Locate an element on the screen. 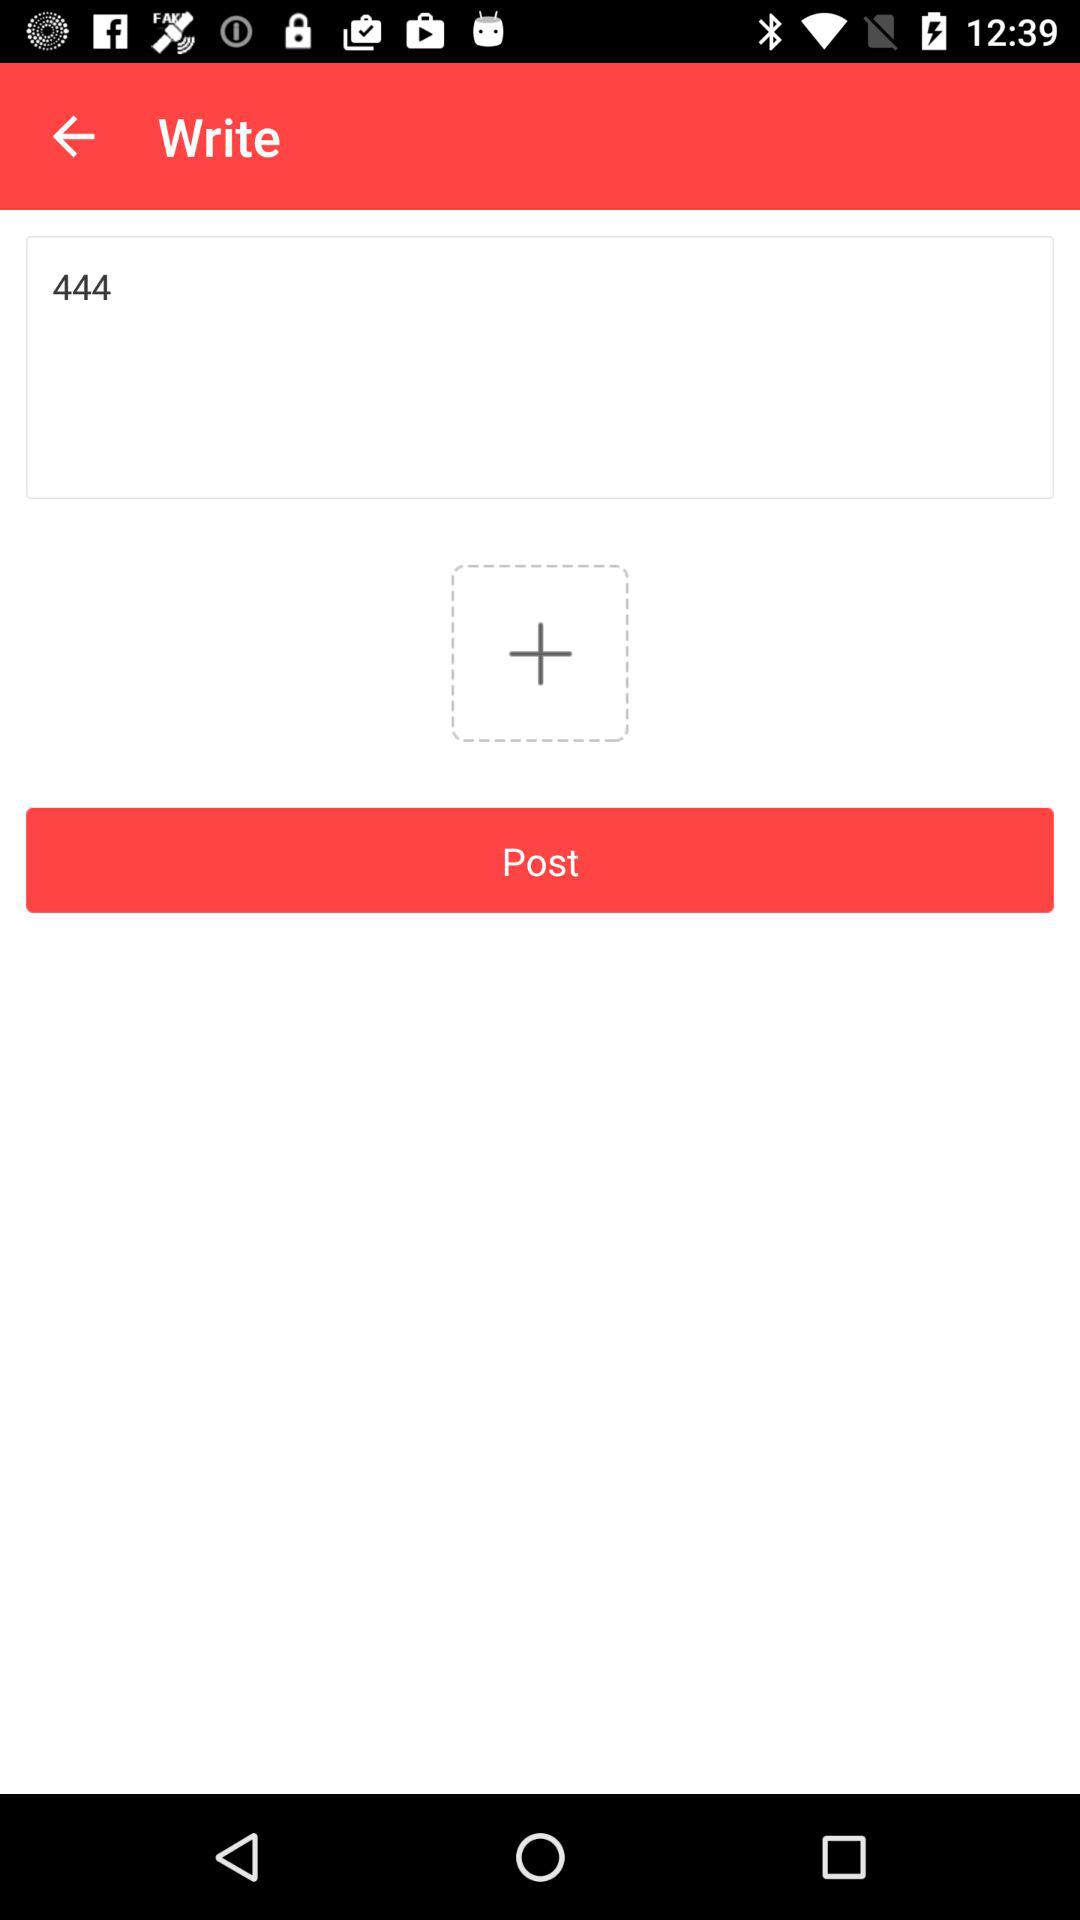 The height and width of the screenshot is (1920, 1080). turn on 444 icon is located at coordinates (540, 367).